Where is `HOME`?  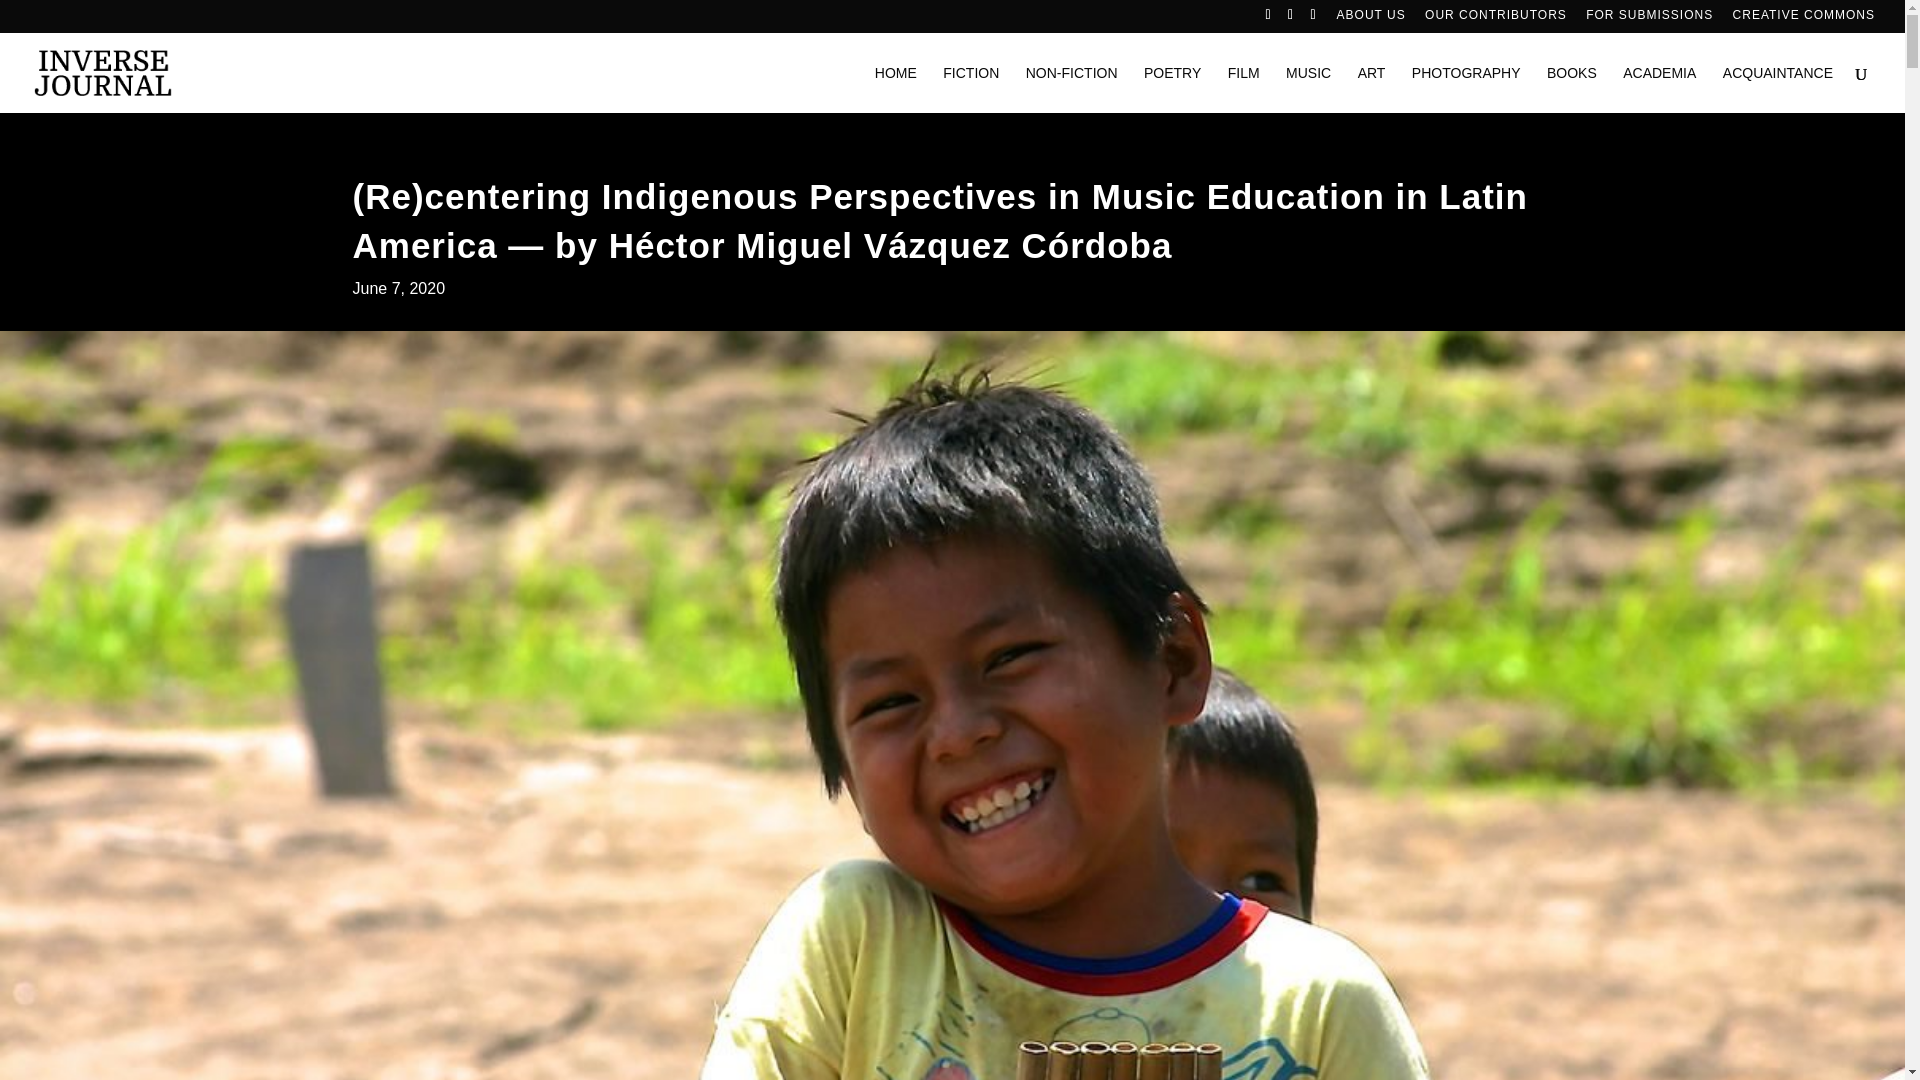 HOME is located at coordinates (896, 89).